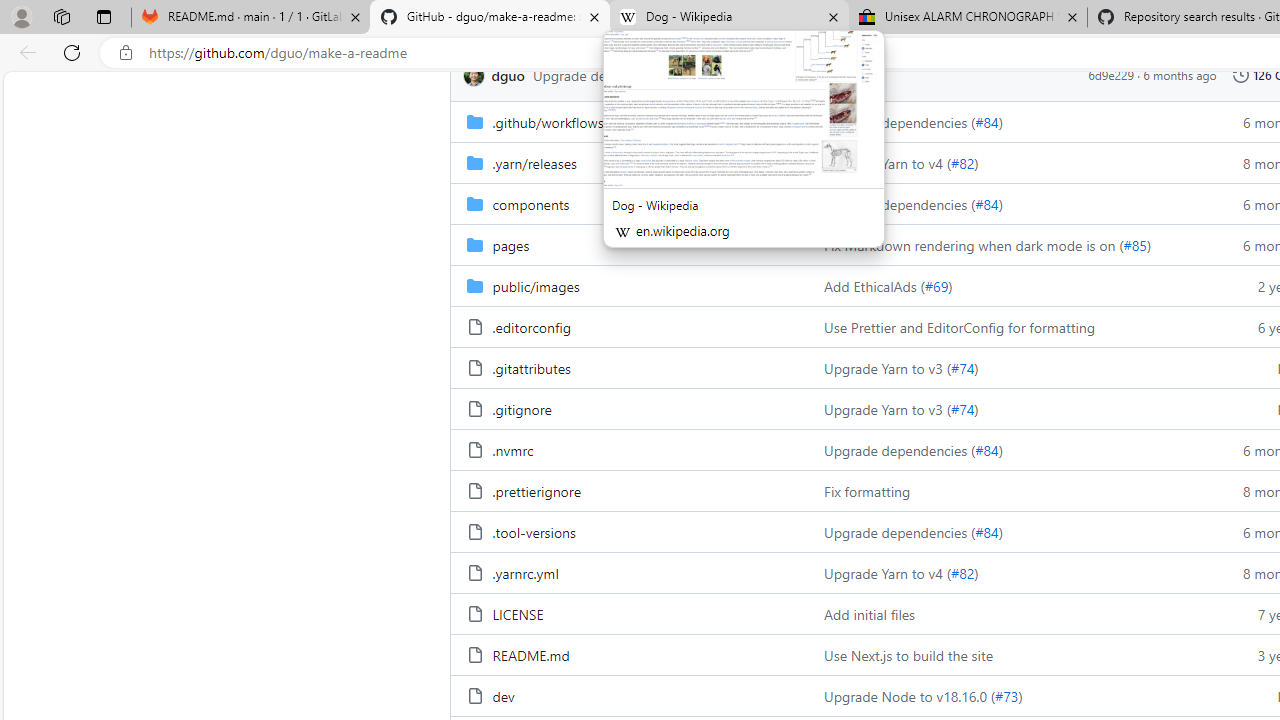 The width and height of the screenshot is (1280, 720). Describe the element at coordinates (525, 573) in the screenshot. I see `.yarnrc.yml, (File)` at that location.